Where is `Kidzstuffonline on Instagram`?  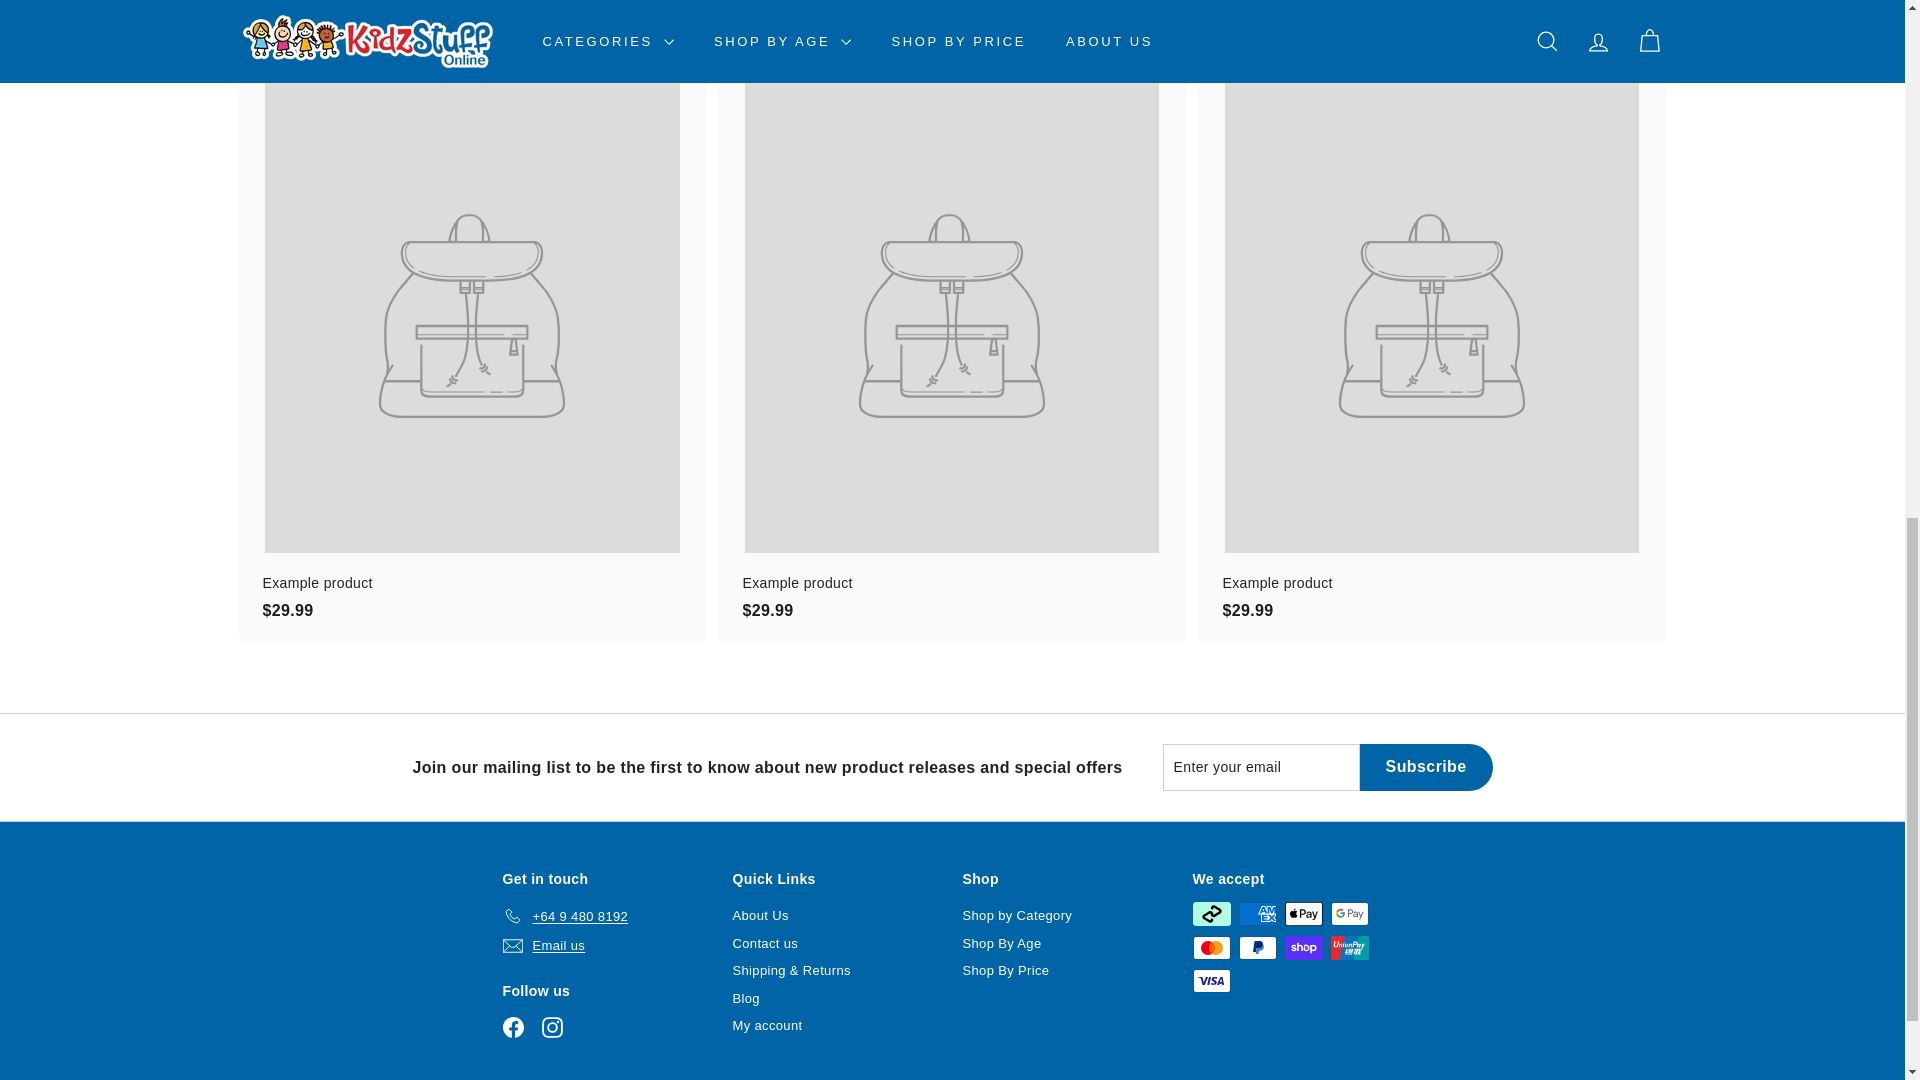
Kidzstuffonline on Instagram is located at coordinates (552, 1027).